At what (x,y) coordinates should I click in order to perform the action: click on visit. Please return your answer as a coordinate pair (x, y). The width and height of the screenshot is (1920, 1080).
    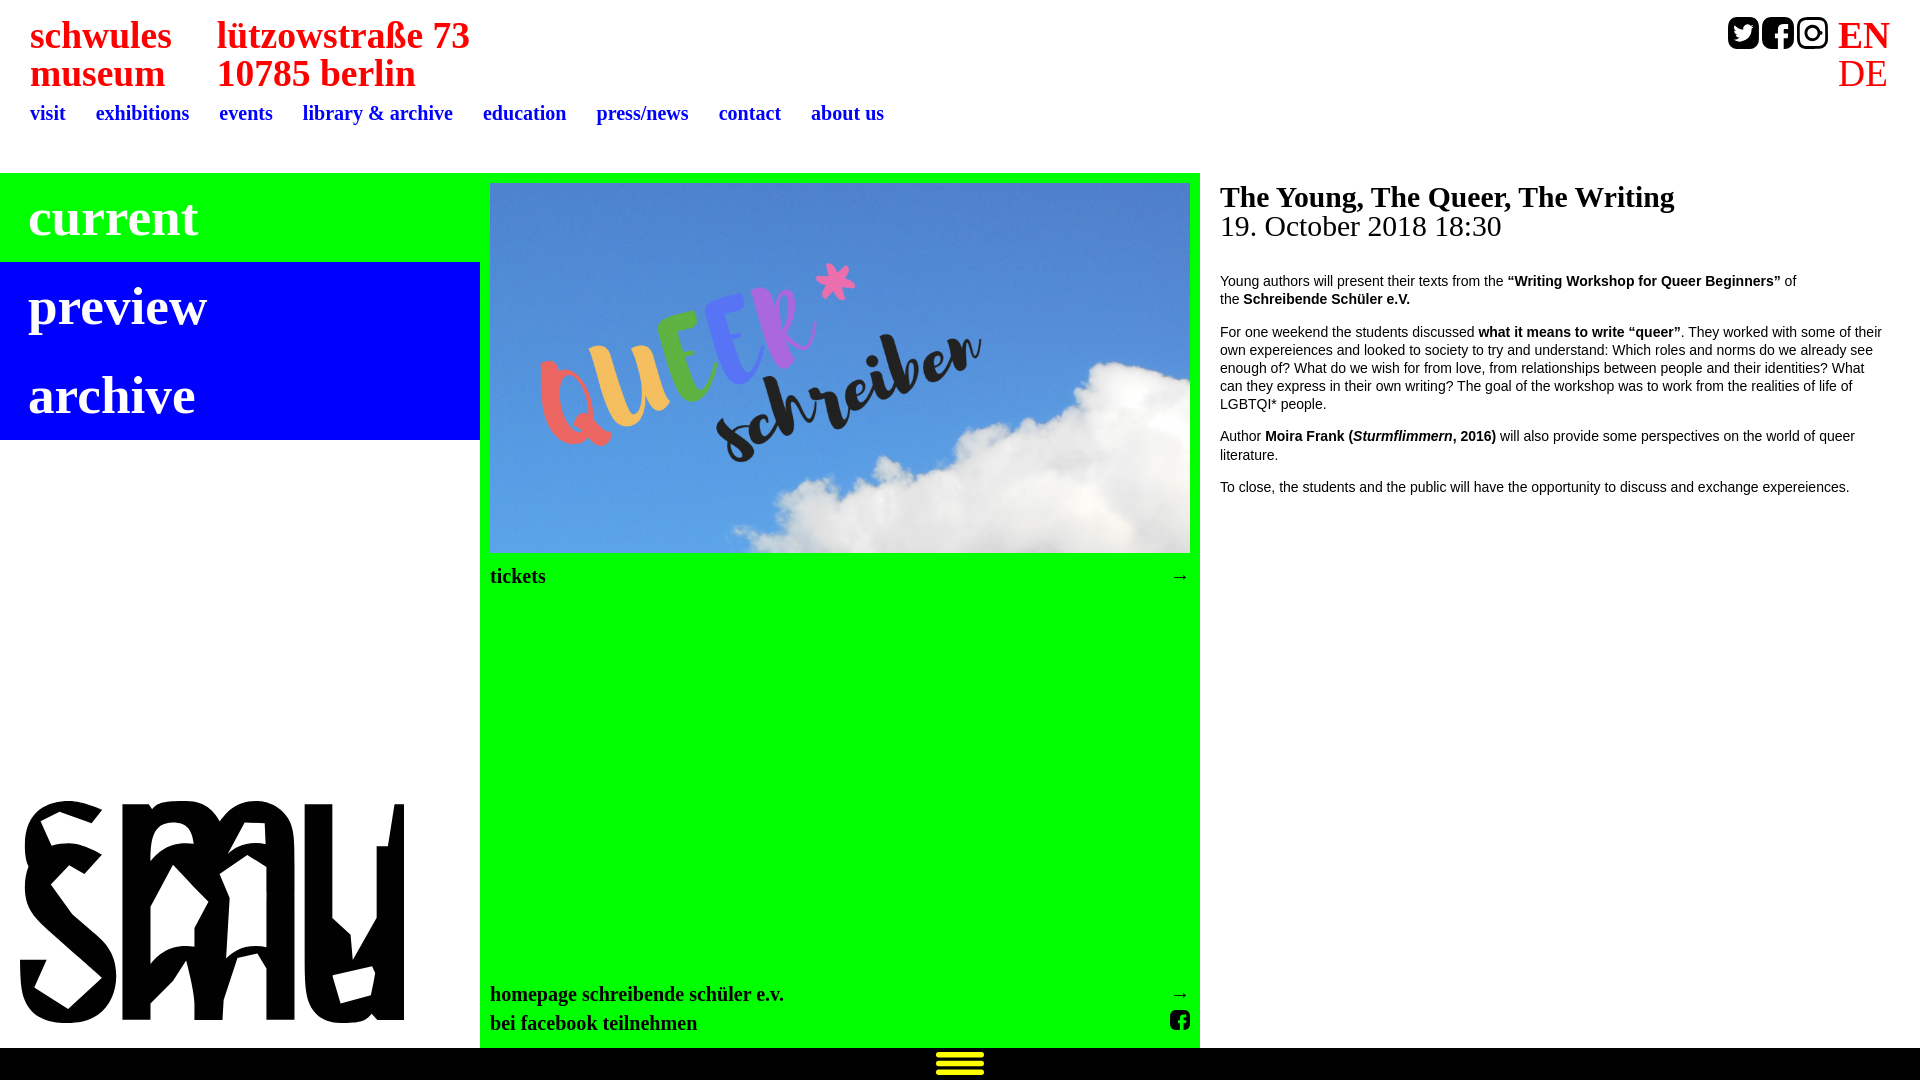
    Looking at the image, I should click on (48, 114).